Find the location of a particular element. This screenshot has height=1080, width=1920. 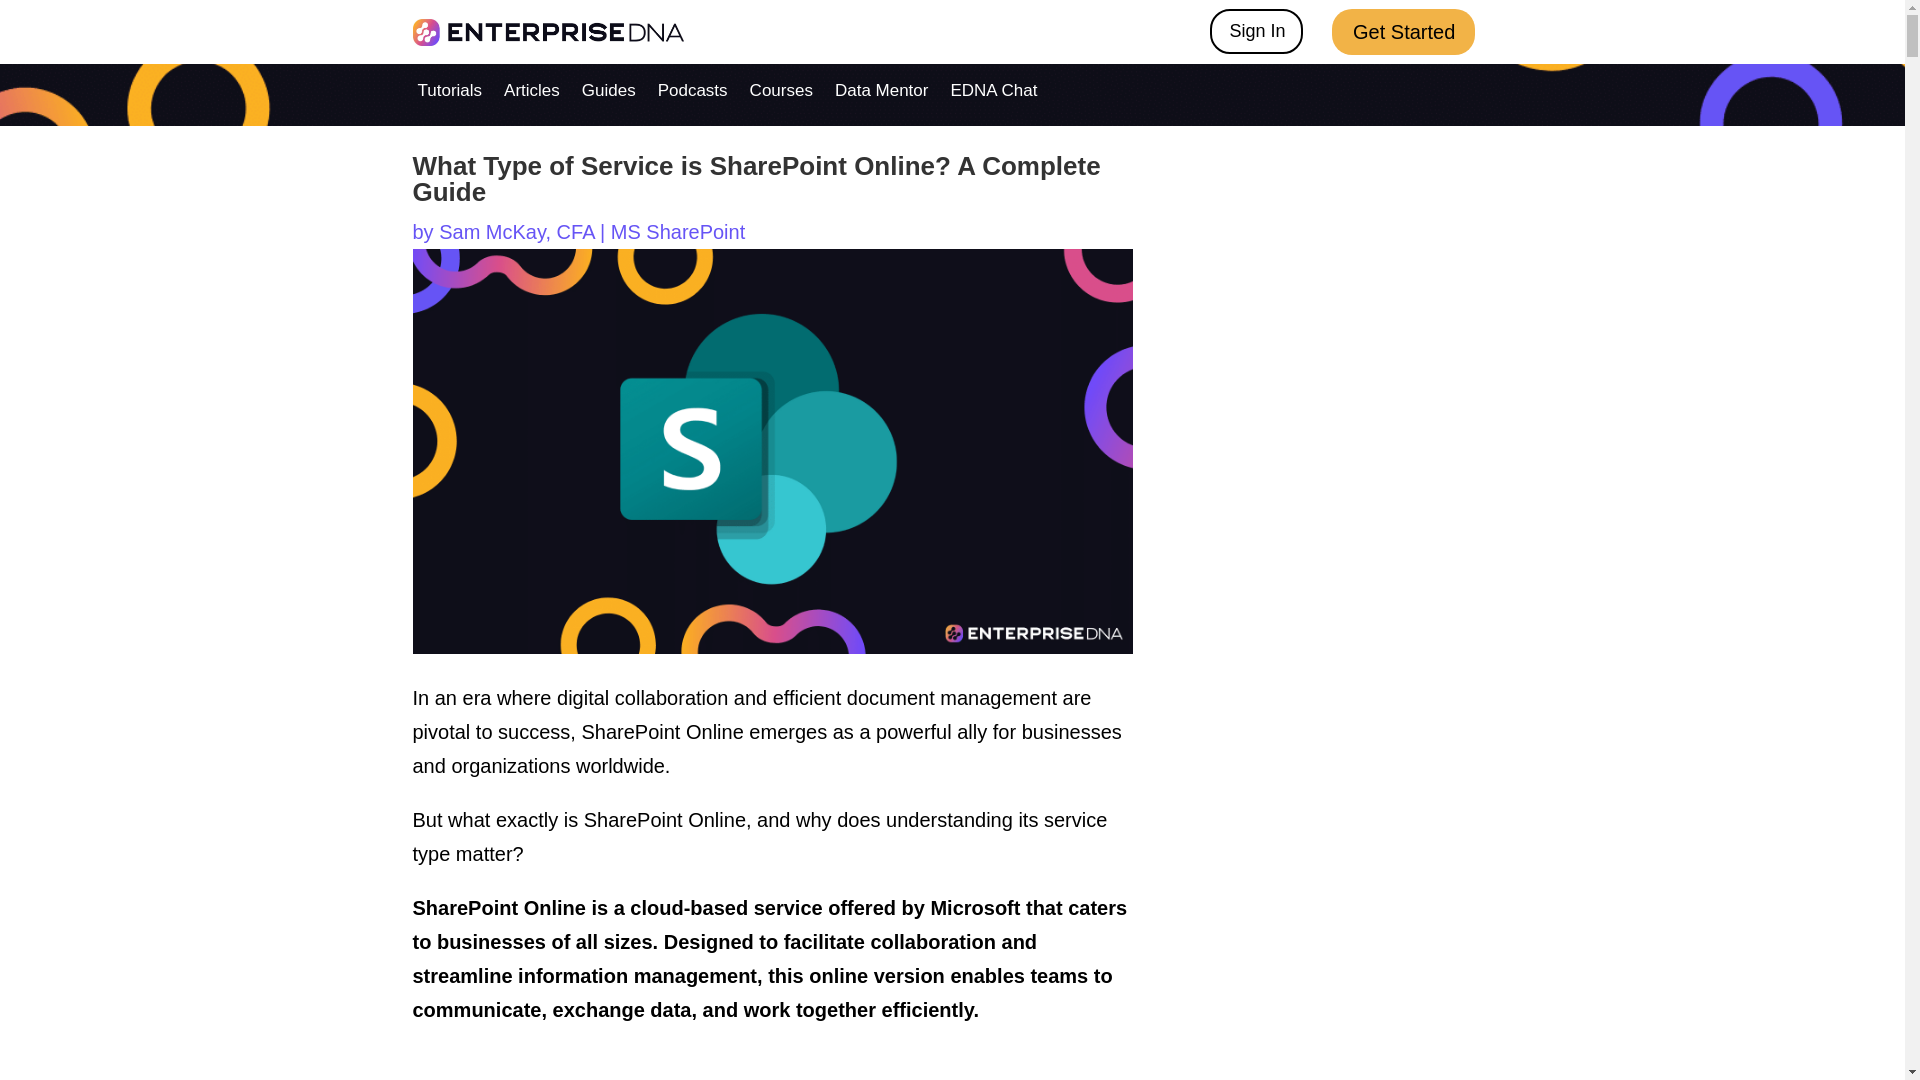

Sign In is located at coordinates (1256, 31).